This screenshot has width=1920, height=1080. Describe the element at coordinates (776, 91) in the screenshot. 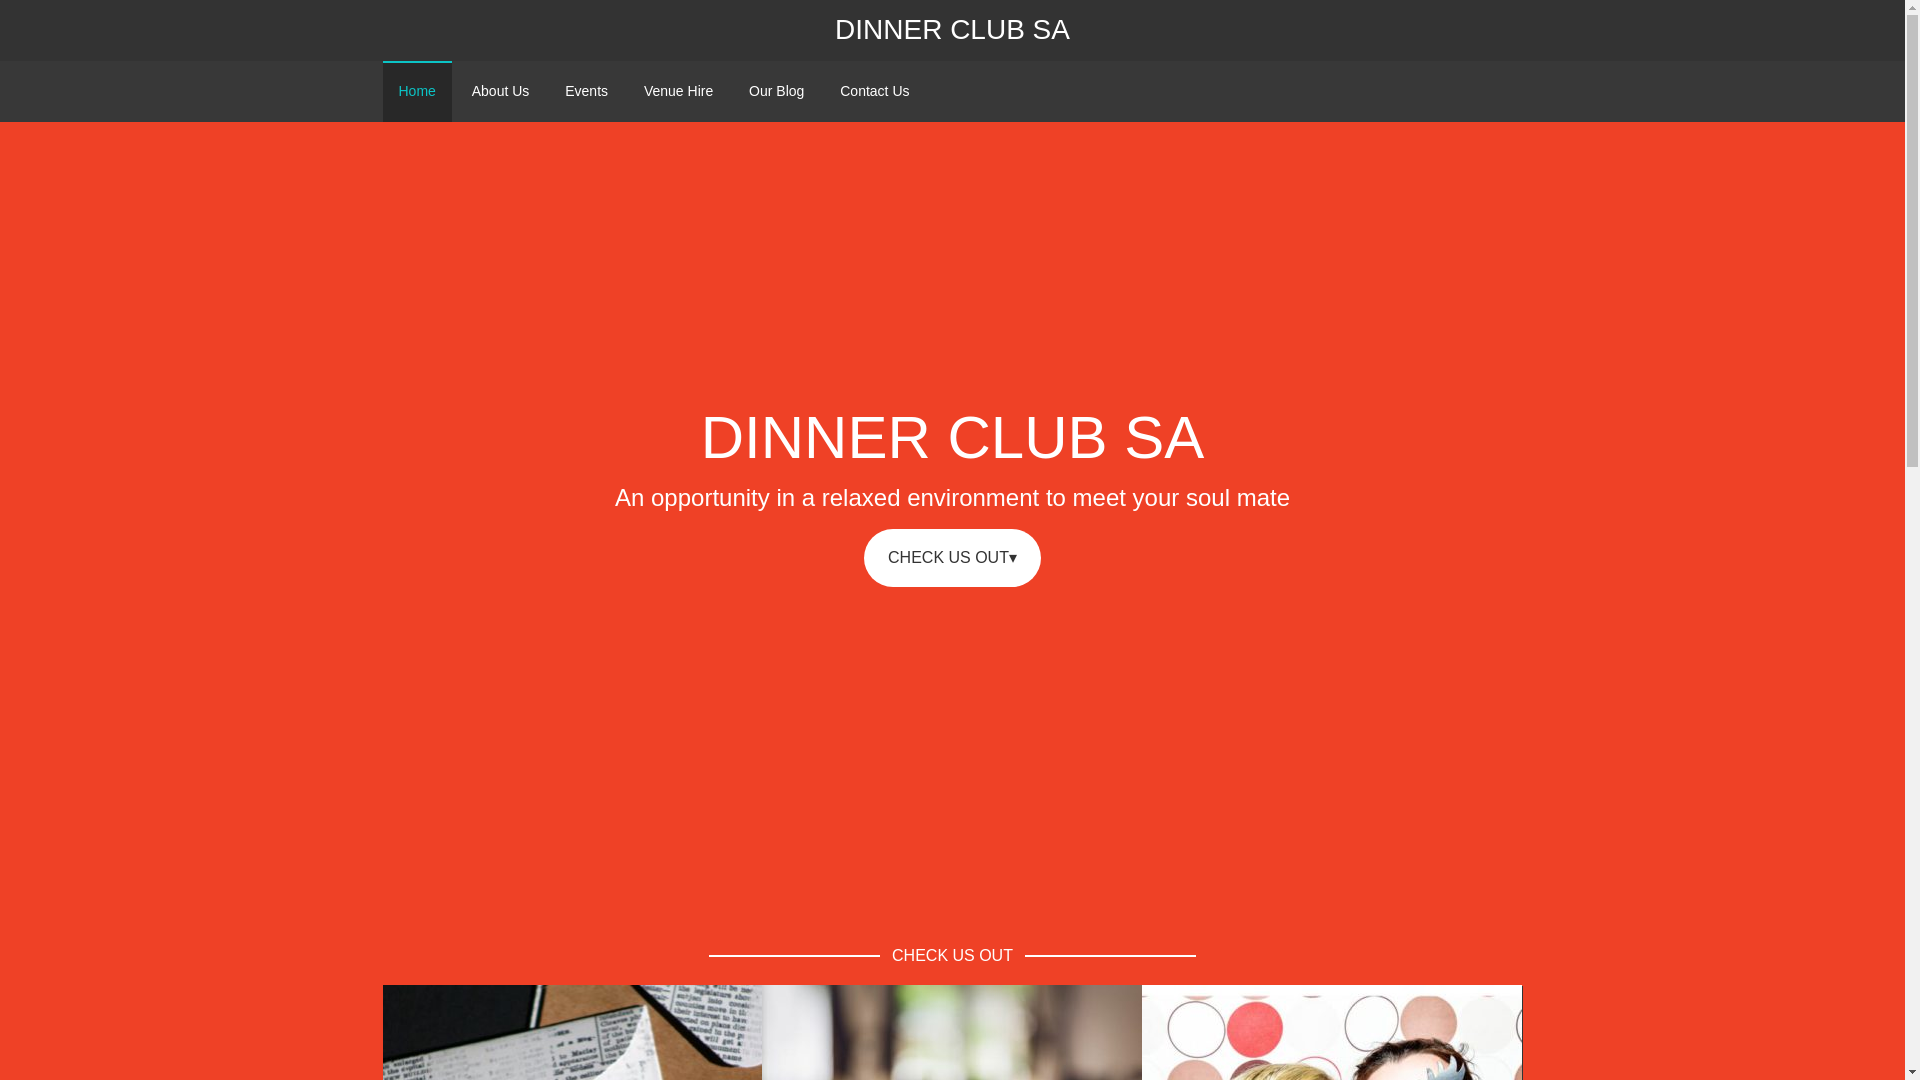

I see `Our Blog` at that location.